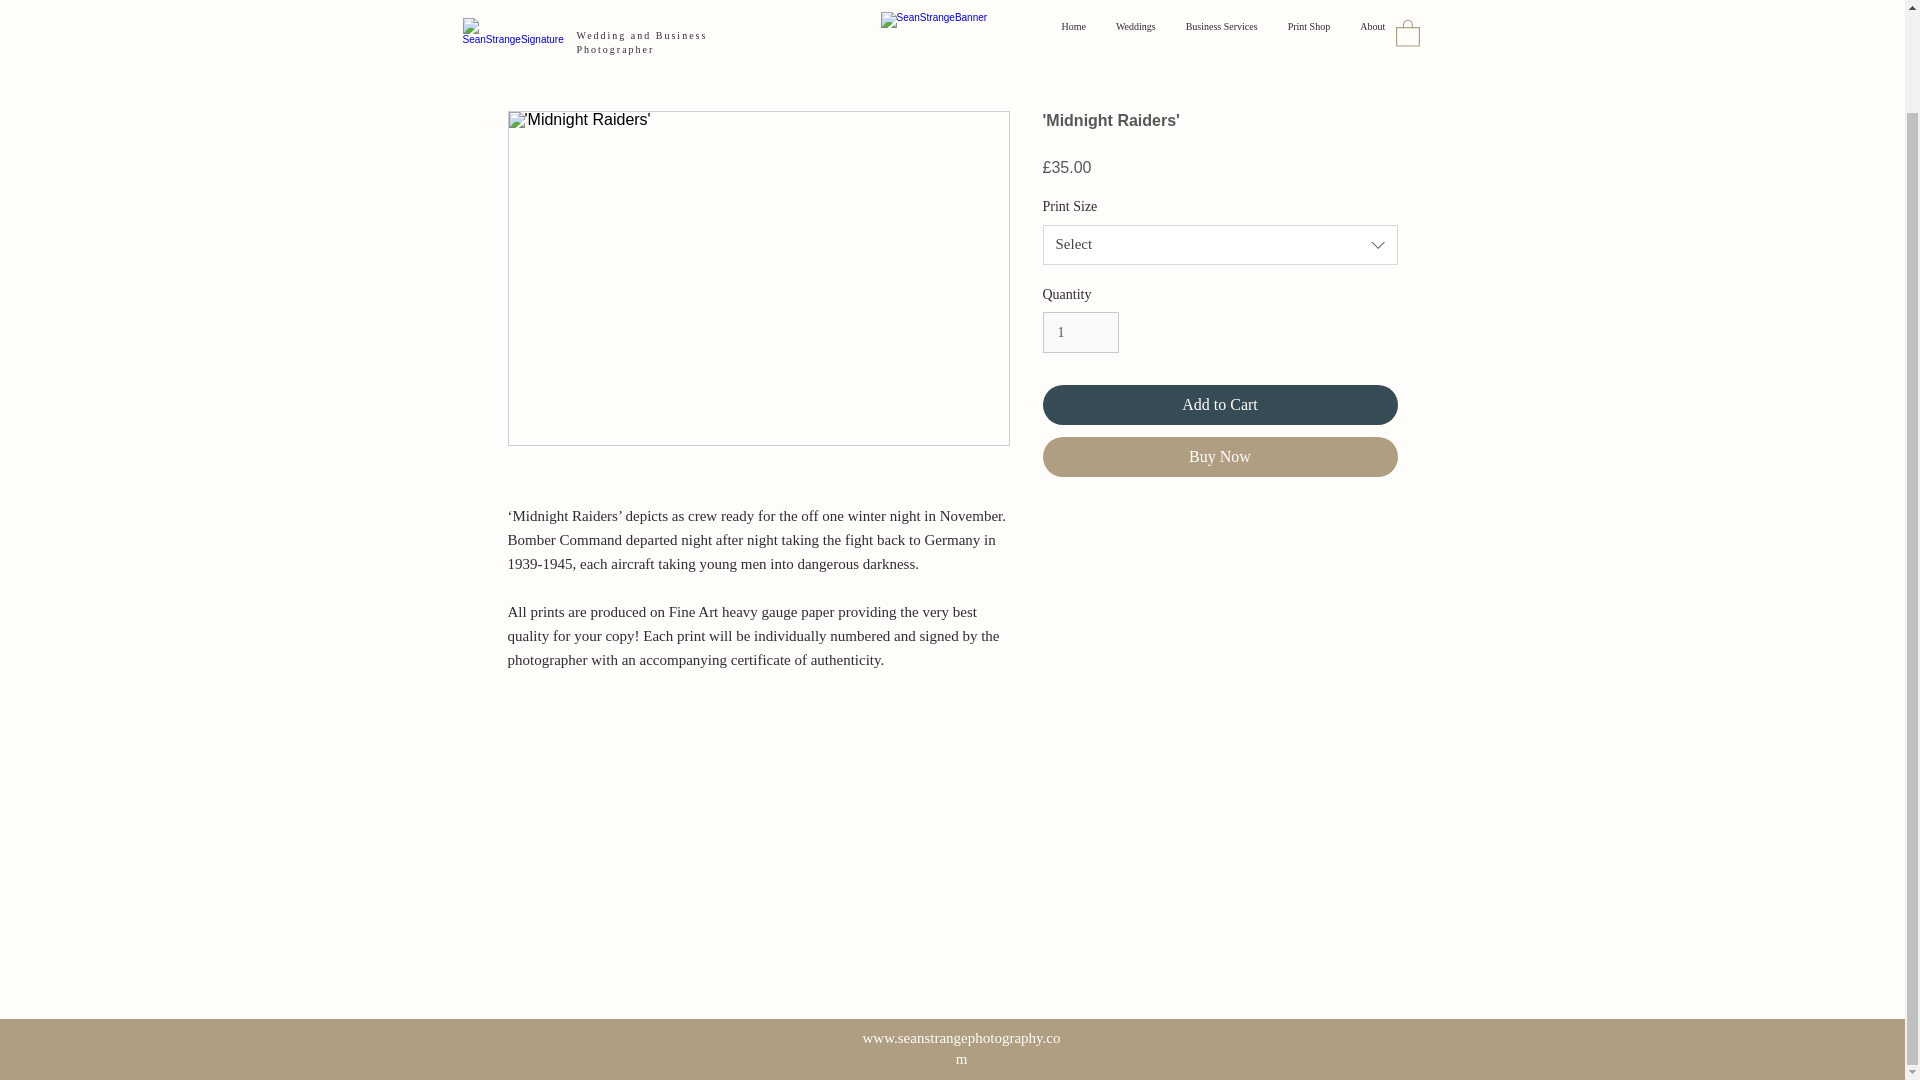 The image size is (1920, 1080). I want to click on Buy Now, so click(1220, 457).